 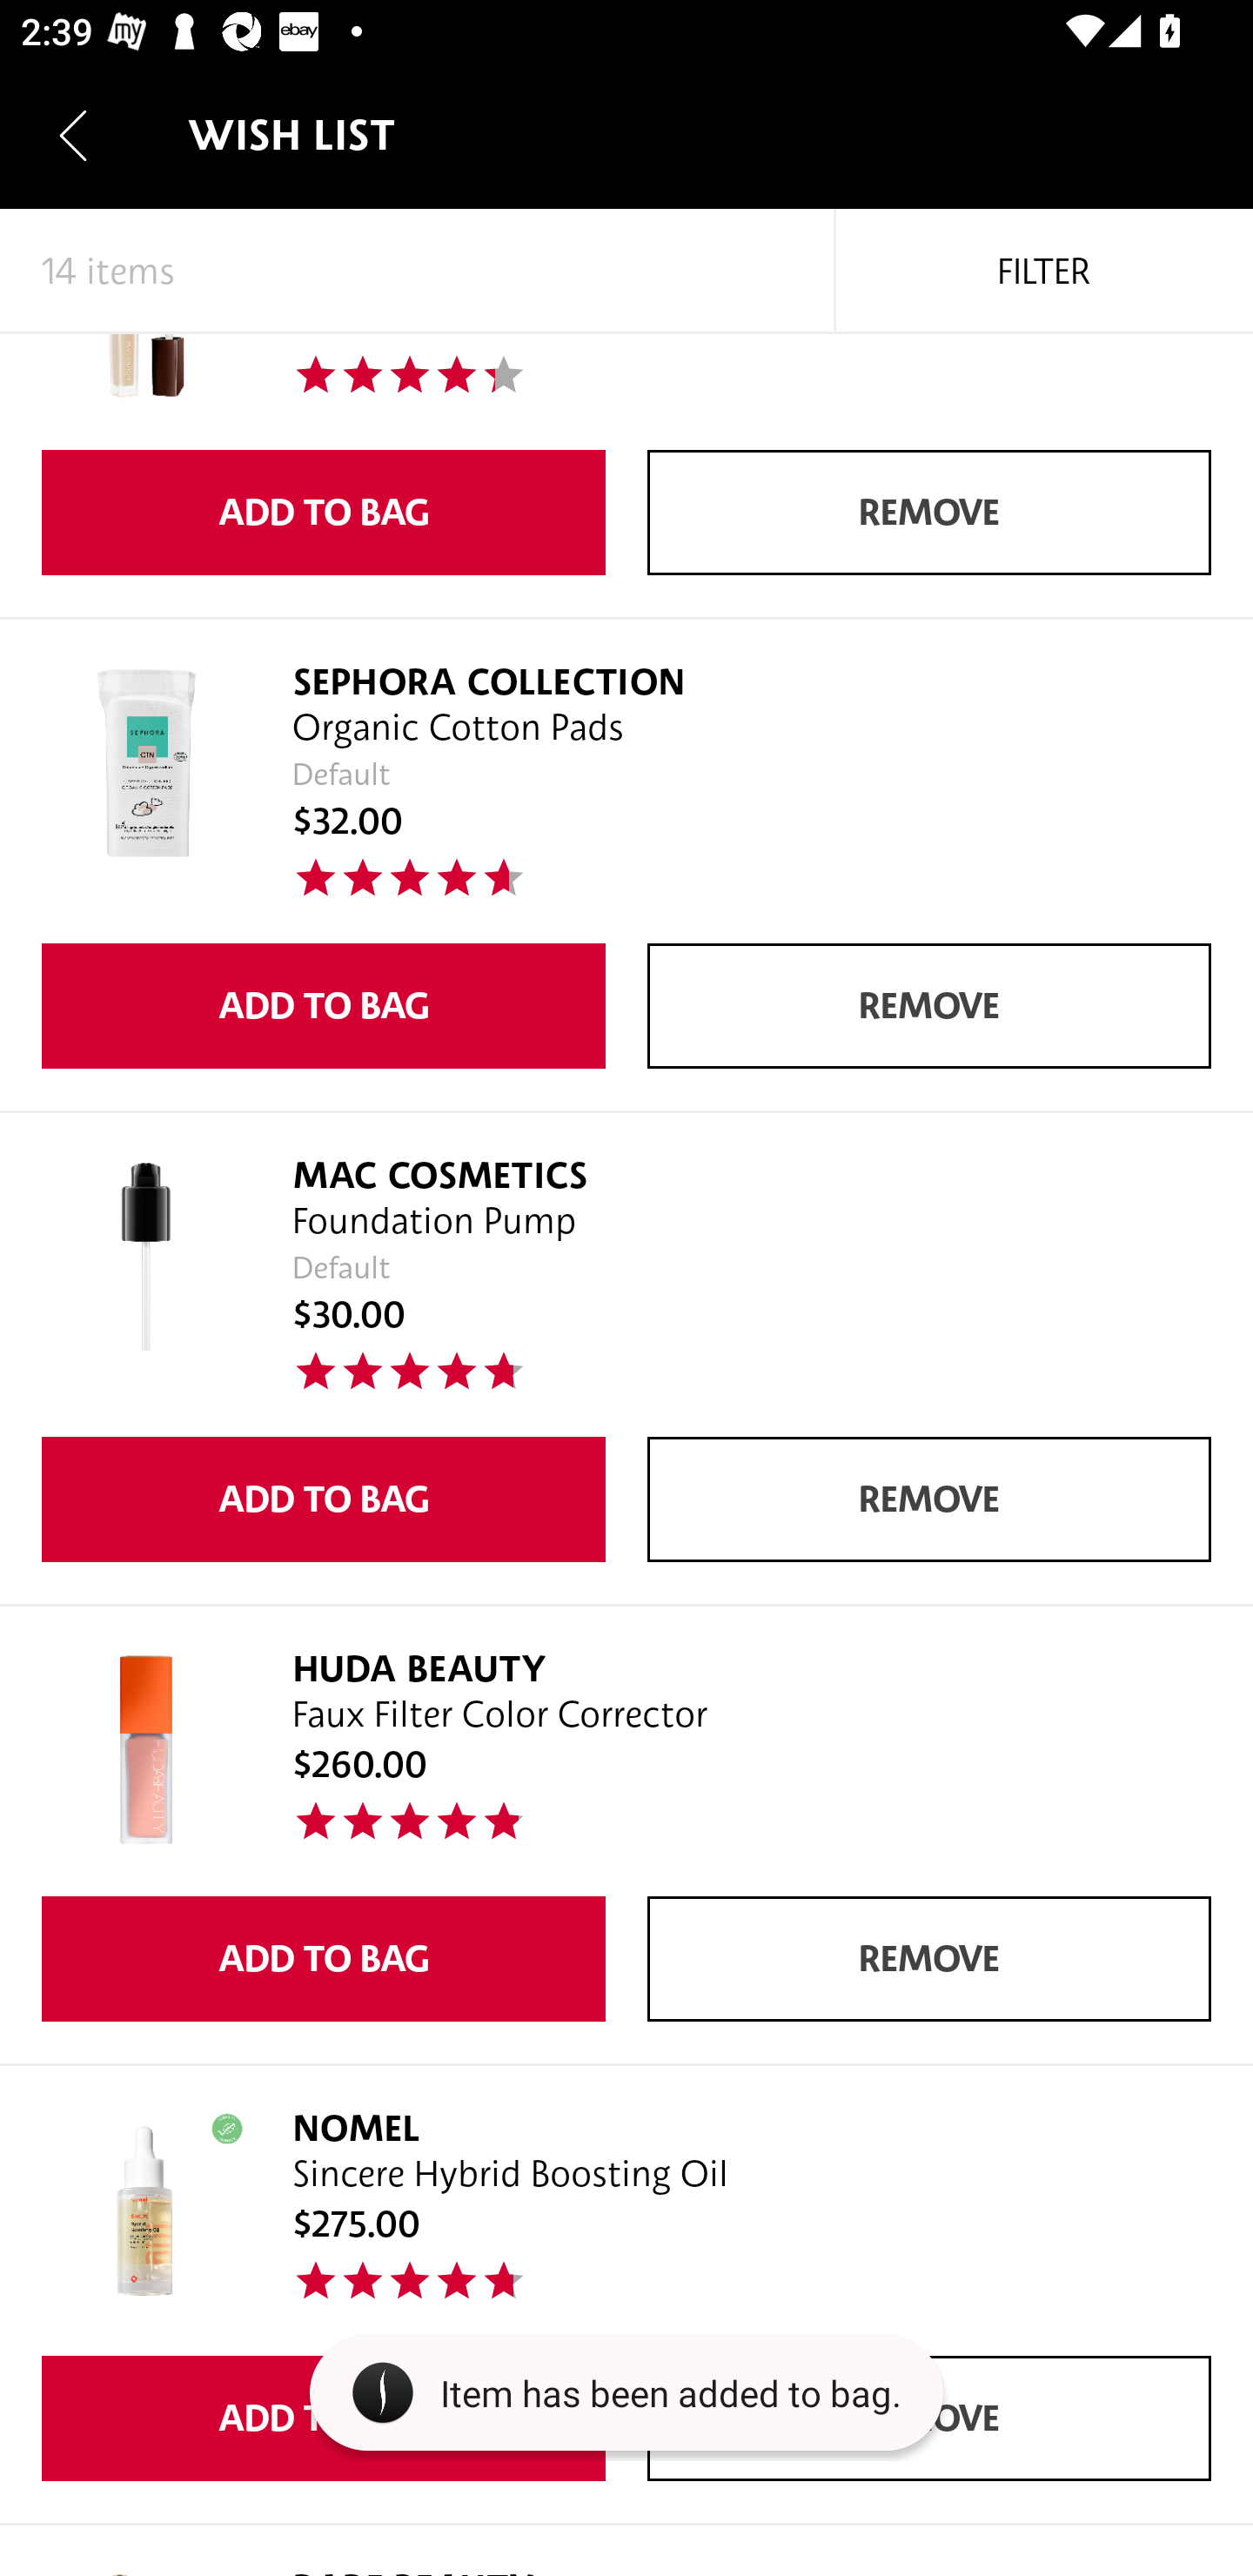 I want to click on REMOVE, so click(x=929, y=513).